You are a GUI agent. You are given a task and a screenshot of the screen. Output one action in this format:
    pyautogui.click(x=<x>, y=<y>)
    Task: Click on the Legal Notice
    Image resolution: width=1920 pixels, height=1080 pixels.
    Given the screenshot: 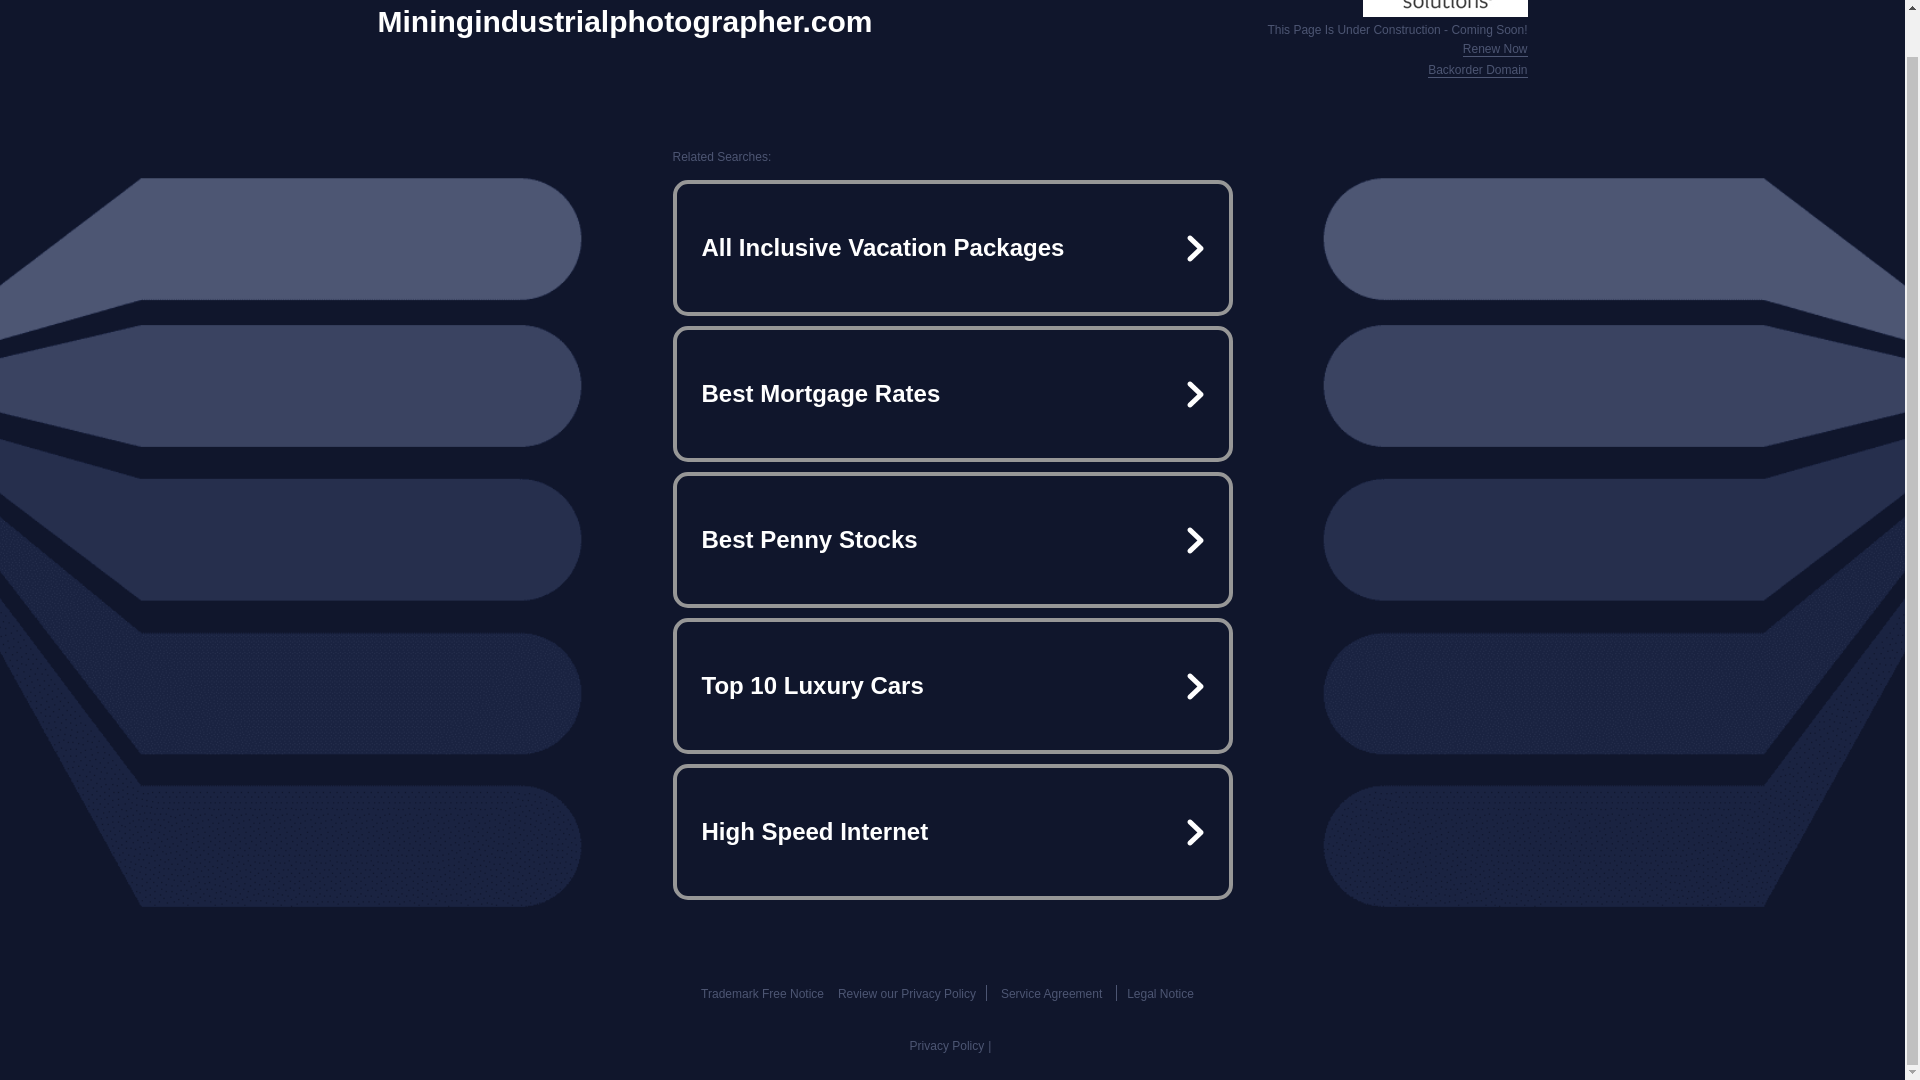 What is the action you would take?
    pyautogui.click(x=1160, y=994)
    